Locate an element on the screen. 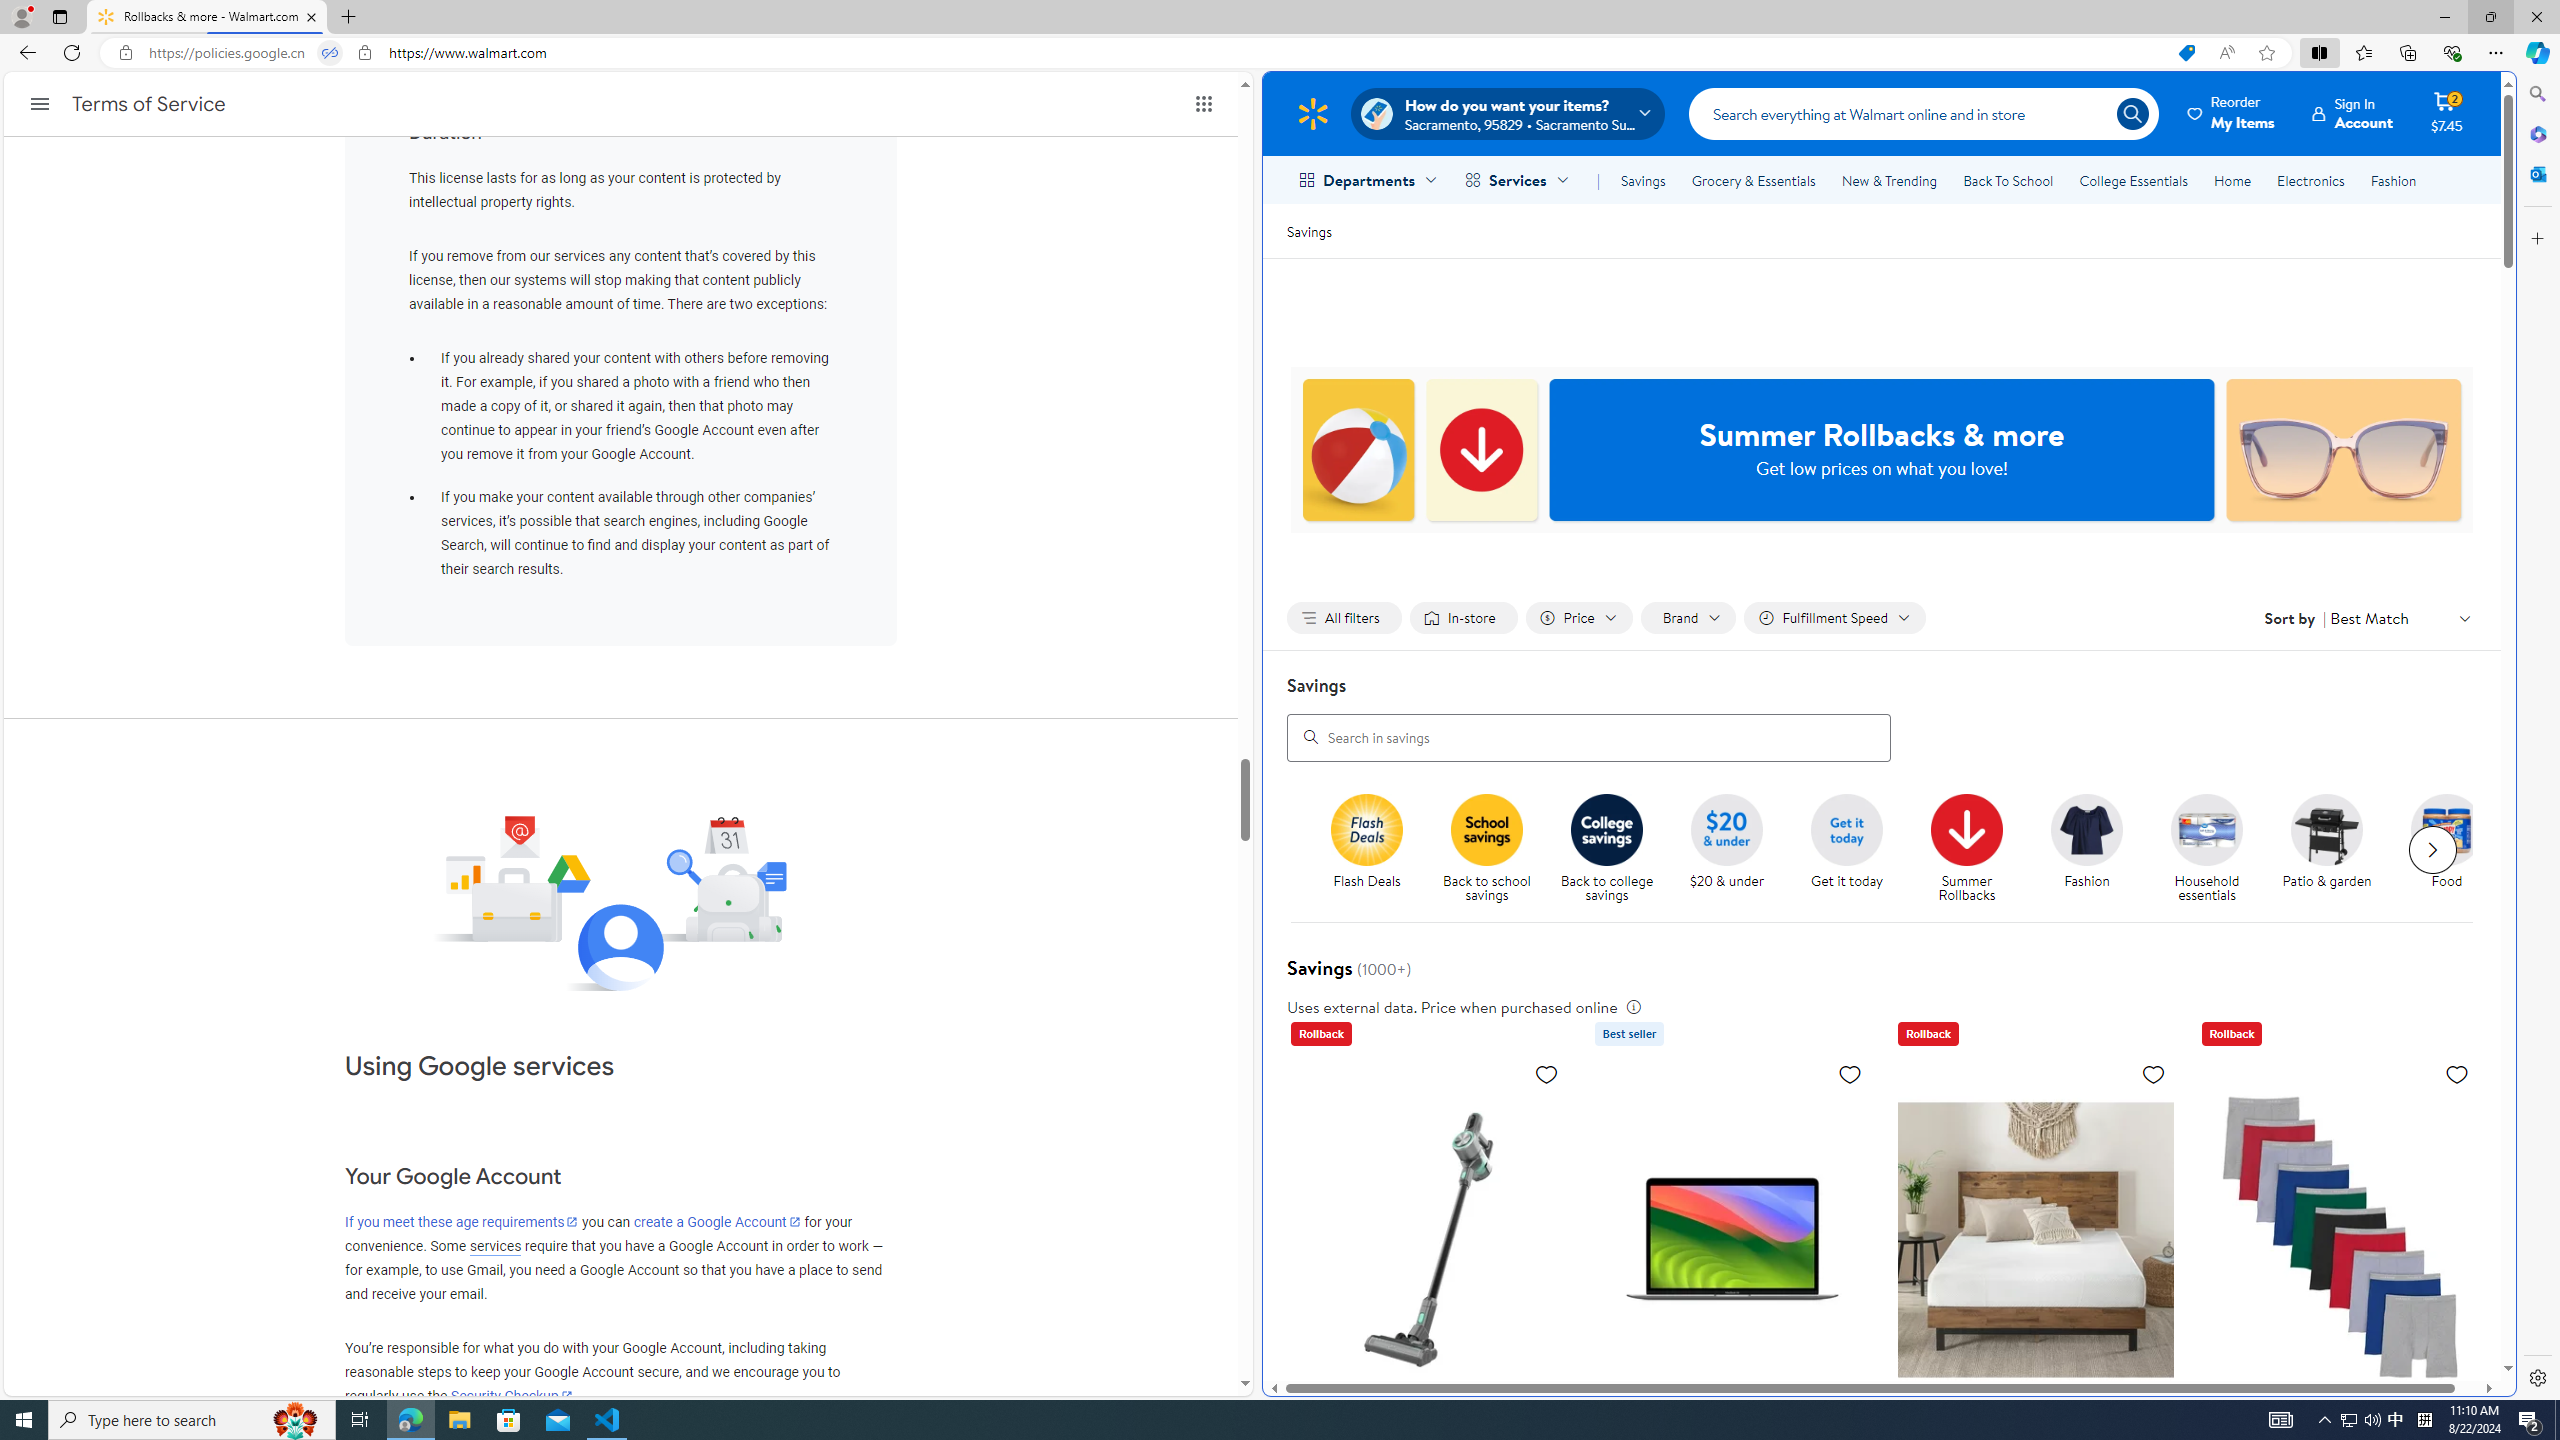 Image resolution: width=2560 pixels, height=1440 pixels. legal information is located at coordinates (1632, 1006).